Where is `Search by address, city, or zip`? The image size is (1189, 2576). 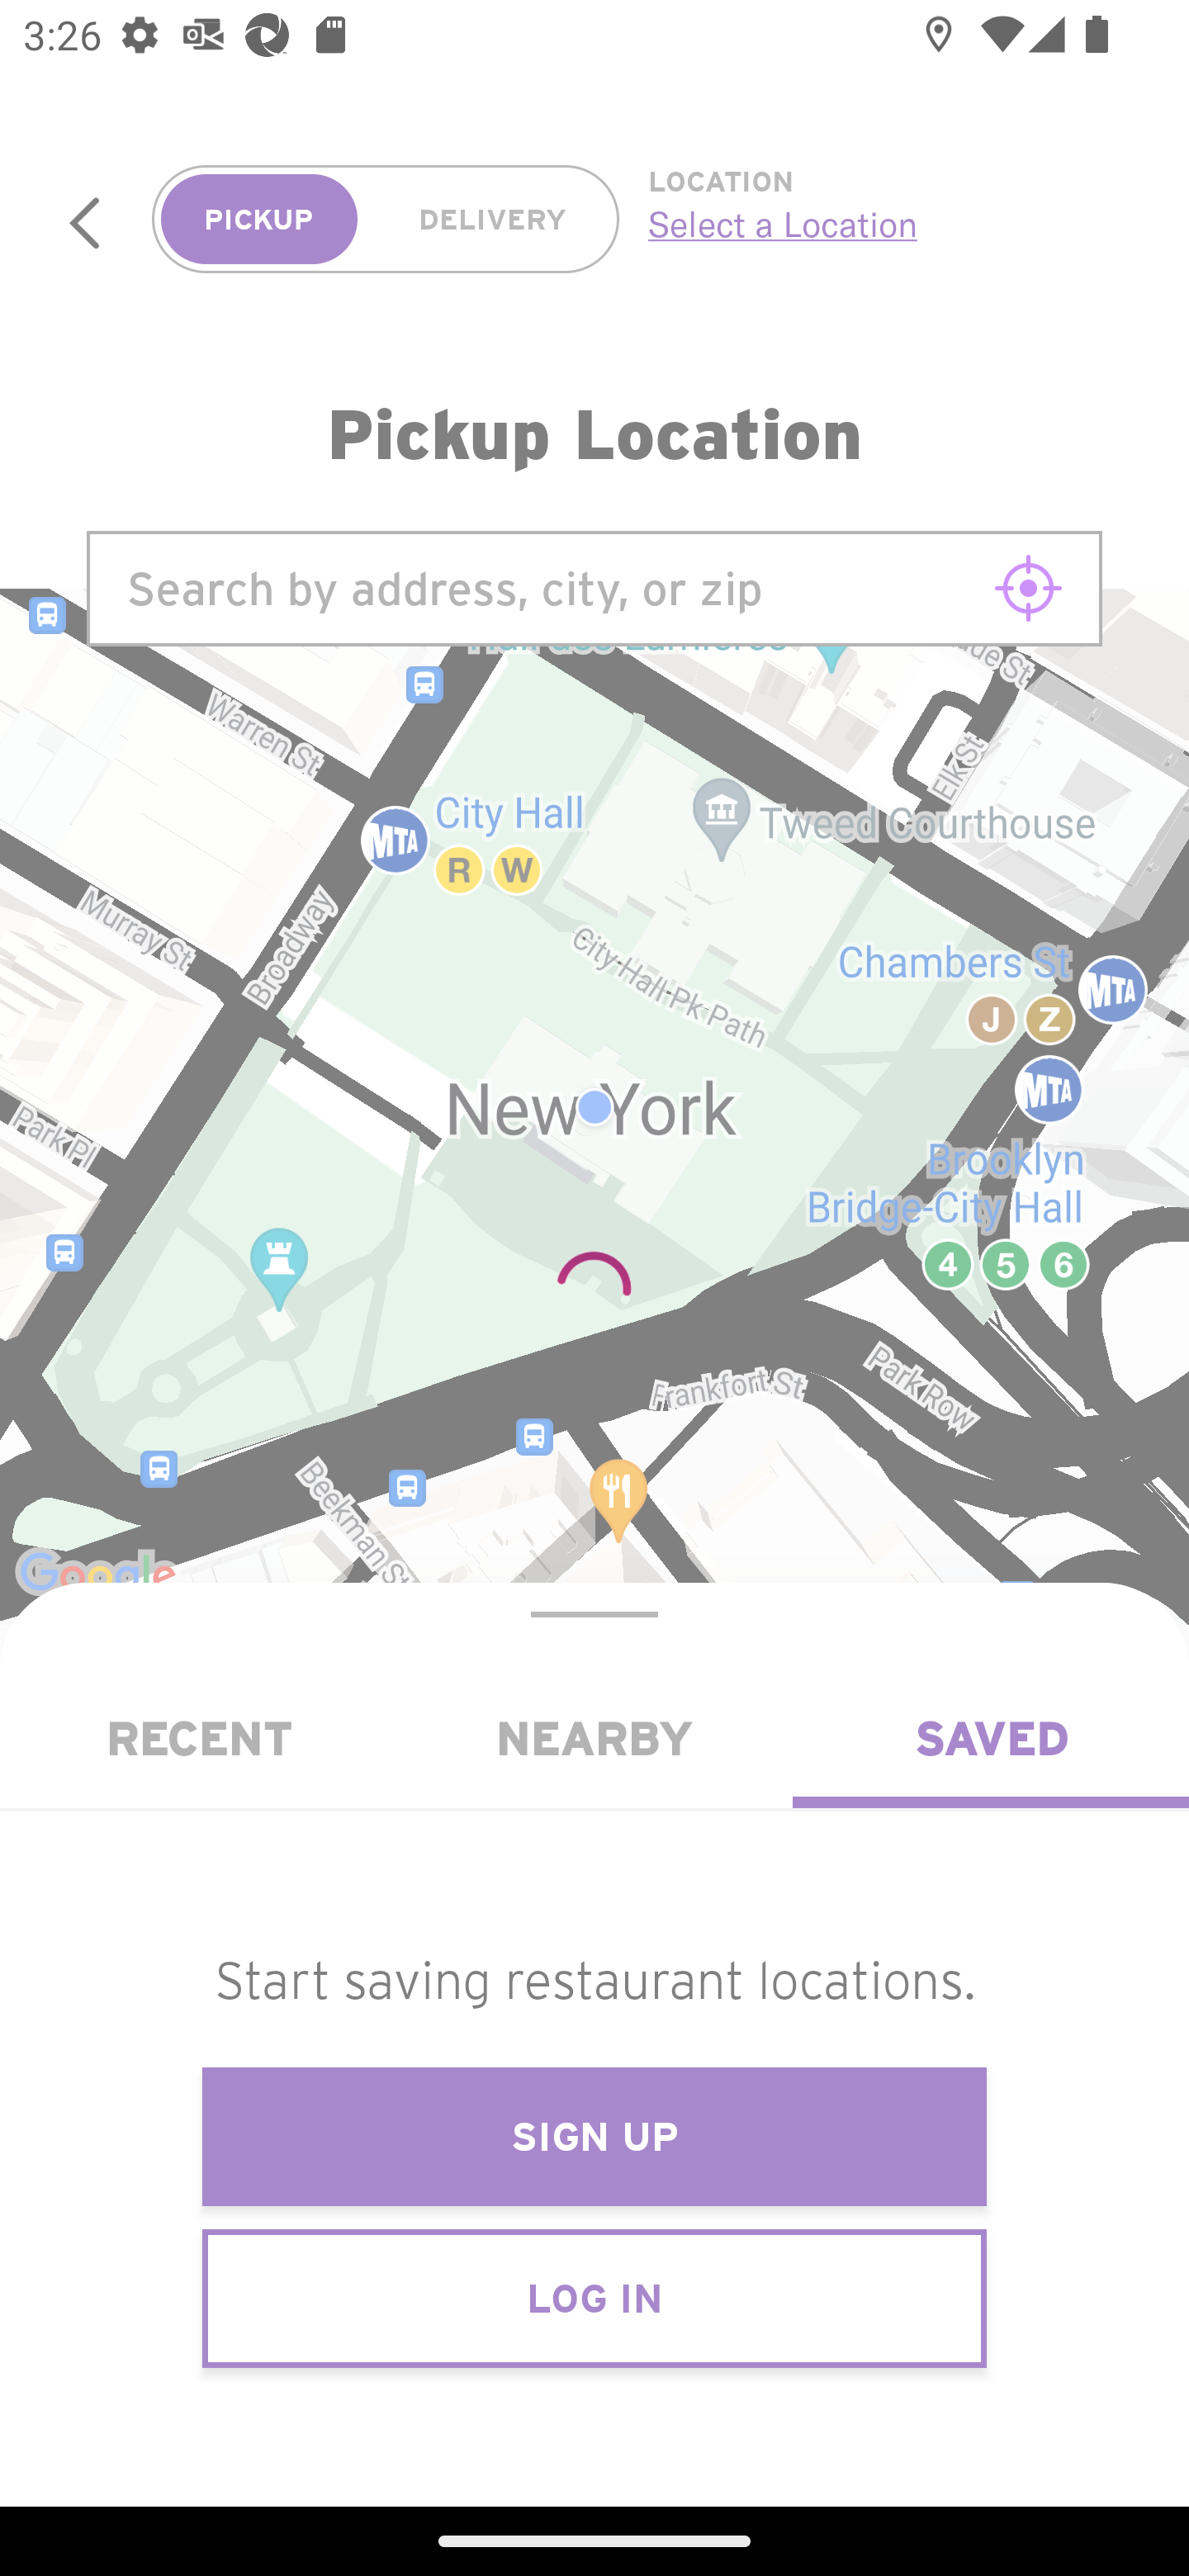
Search by address, city, or zip is located at coordinates (594, 588).